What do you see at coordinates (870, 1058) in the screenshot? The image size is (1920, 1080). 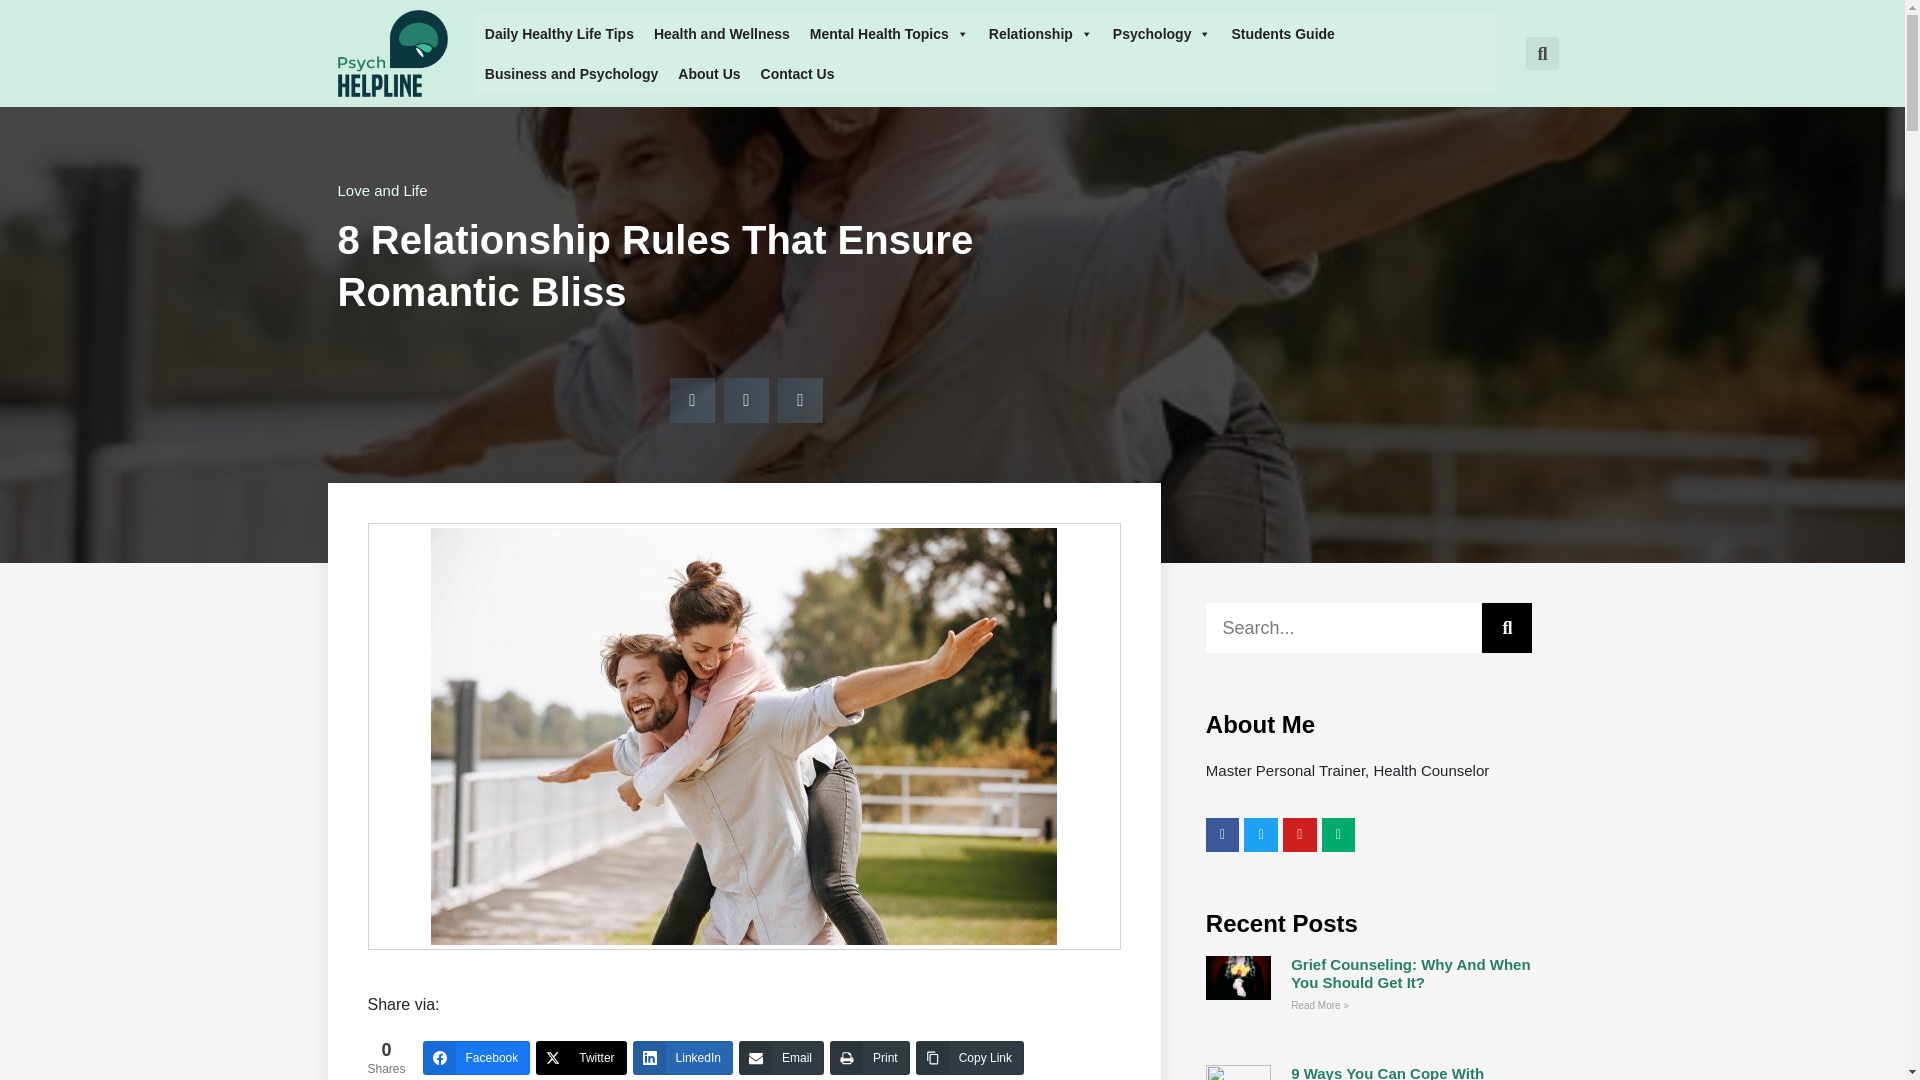 I see `Print` at bounding box center [870, 1058].